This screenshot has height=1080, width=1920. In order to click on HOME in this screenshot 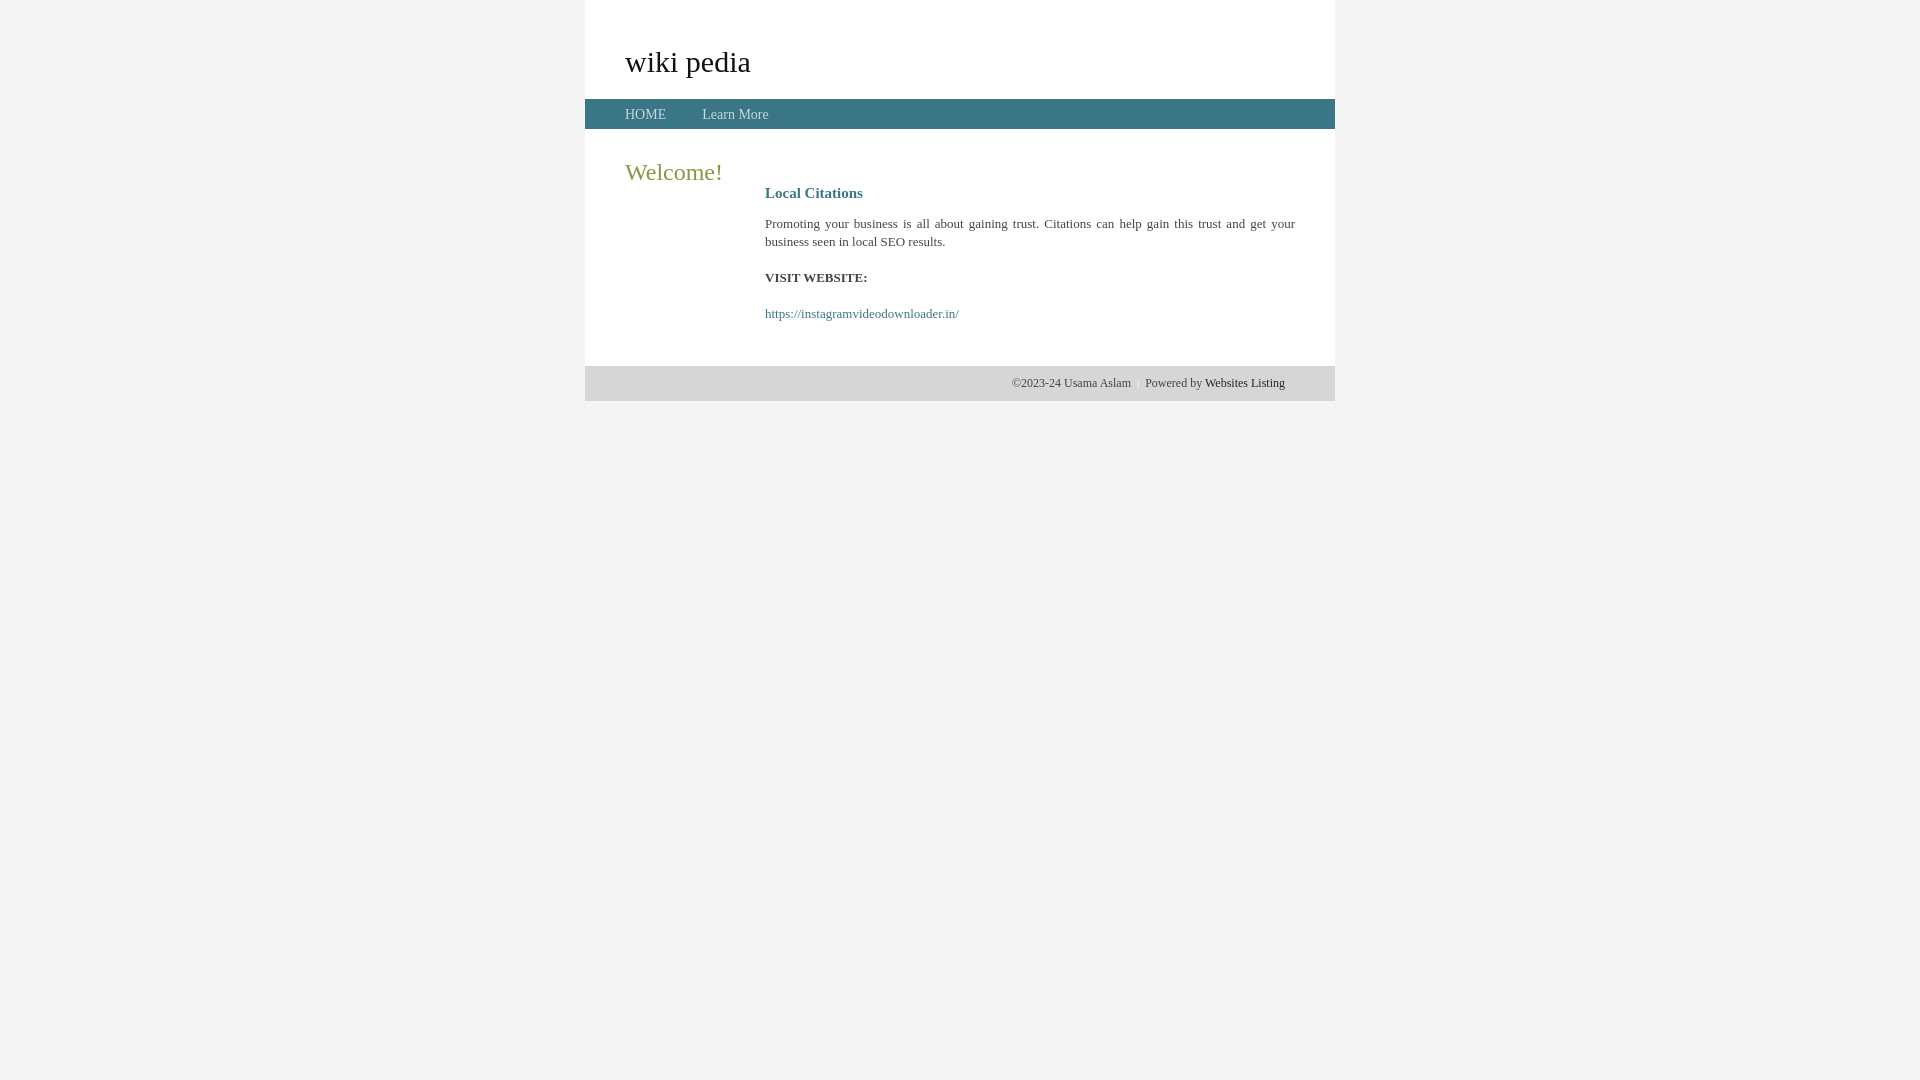, I will do `click(646, 114)`.